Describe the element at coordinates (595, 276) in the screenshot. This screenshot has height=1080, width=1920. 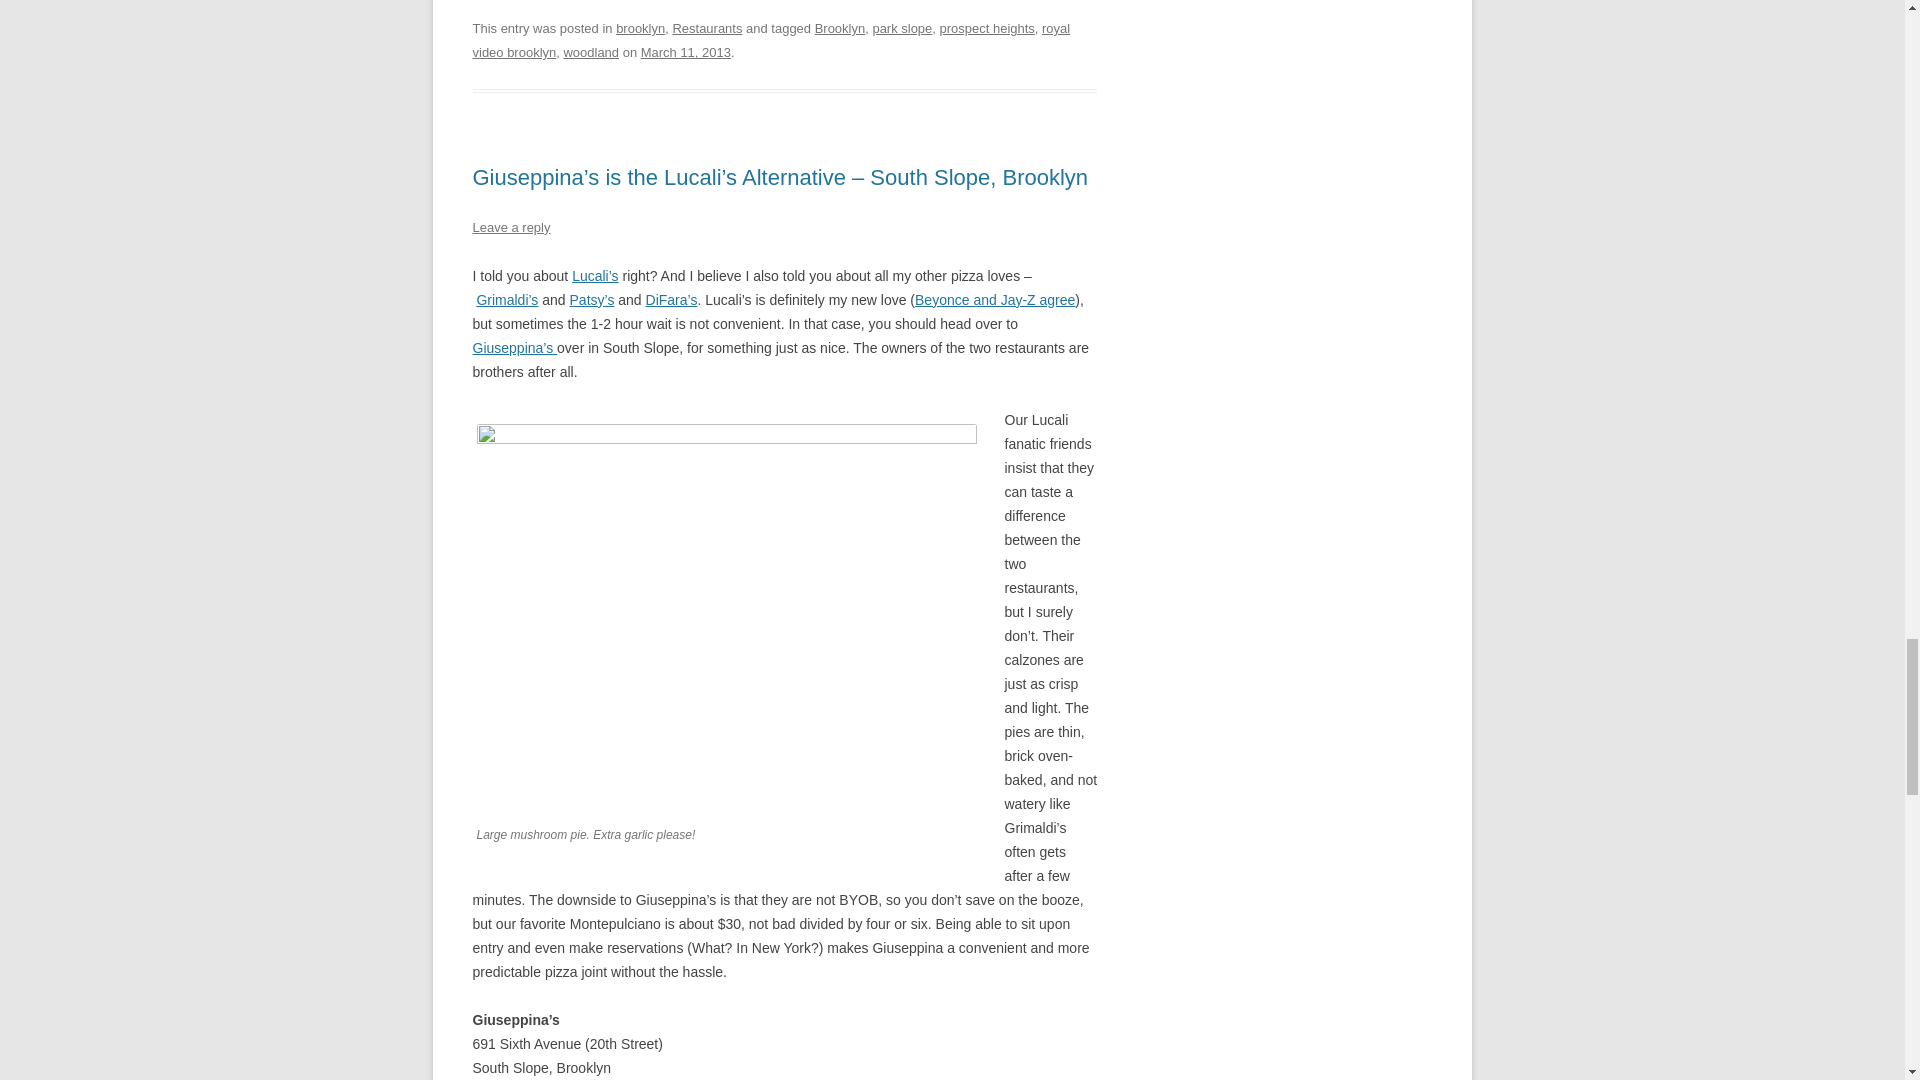
I see `Lucali Pizza, Brooklyn` at that location.